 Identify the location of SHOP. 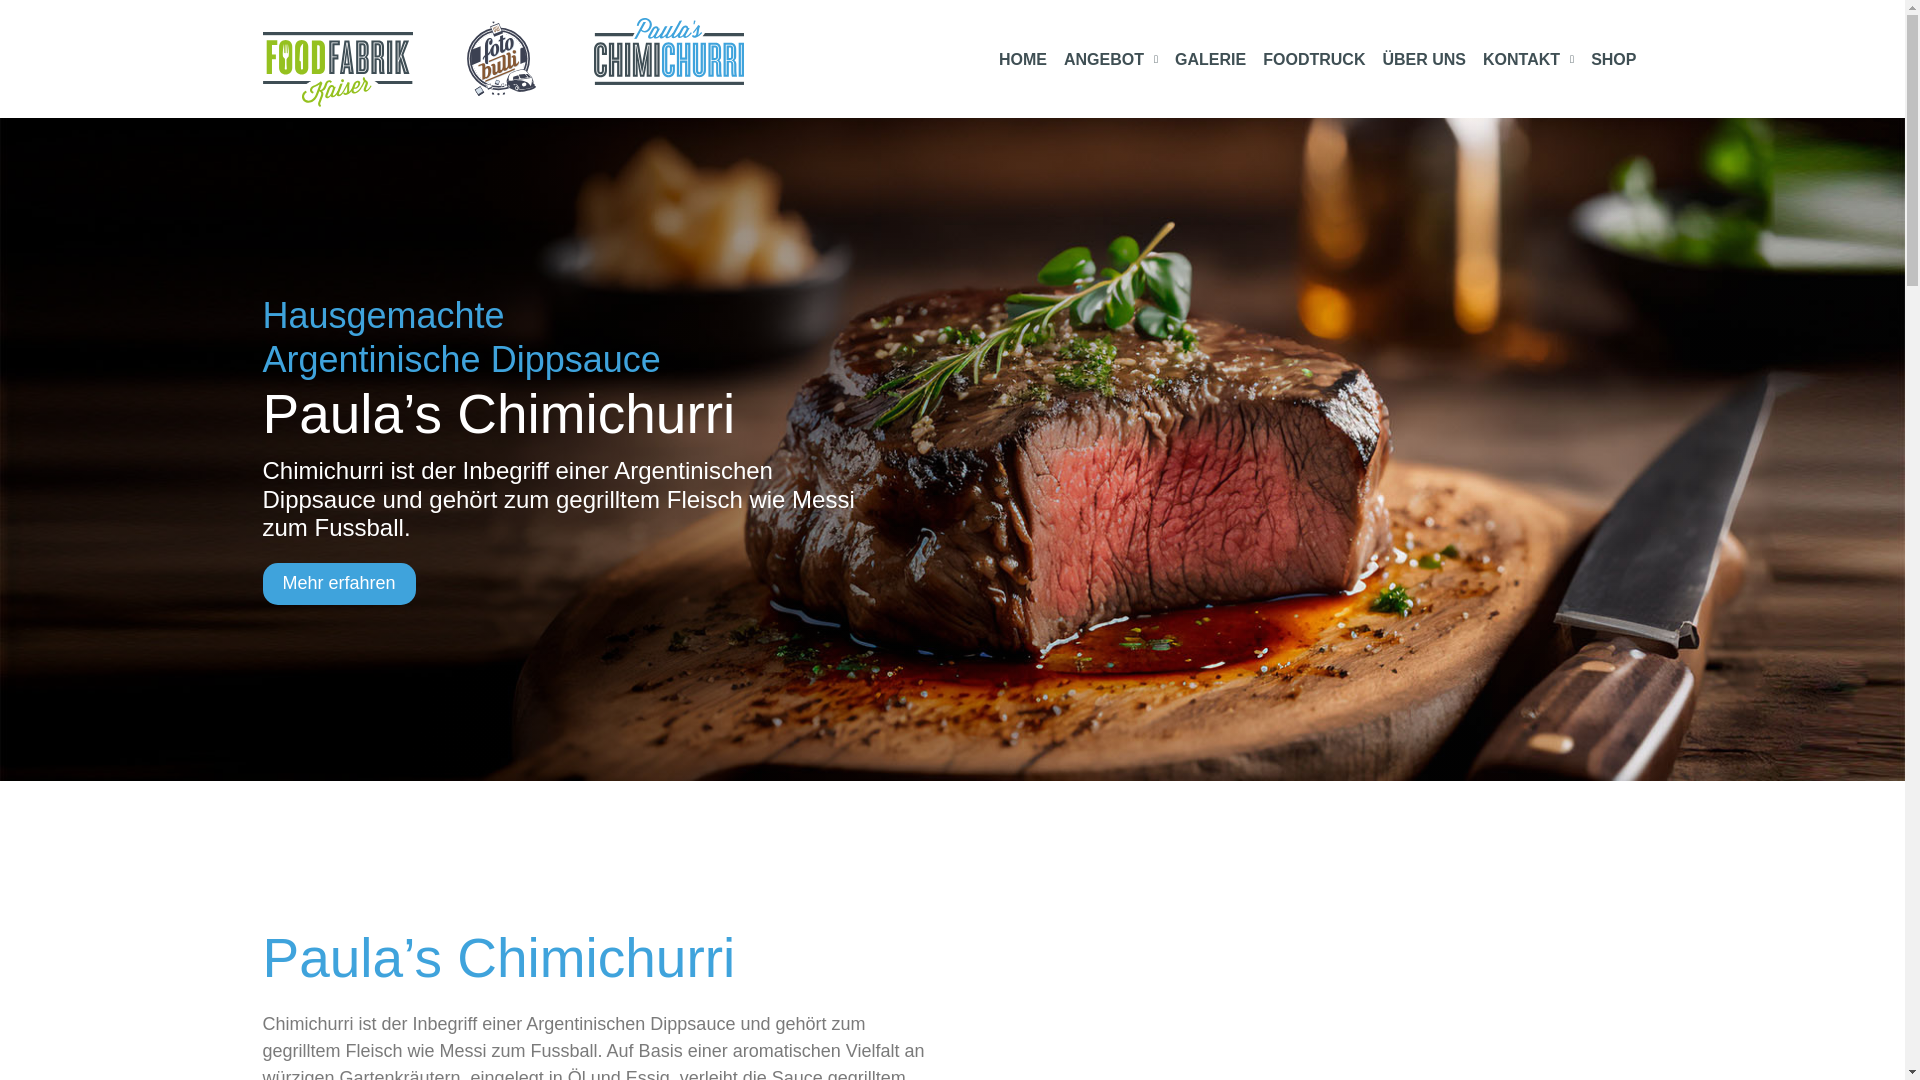
(1614, 60).